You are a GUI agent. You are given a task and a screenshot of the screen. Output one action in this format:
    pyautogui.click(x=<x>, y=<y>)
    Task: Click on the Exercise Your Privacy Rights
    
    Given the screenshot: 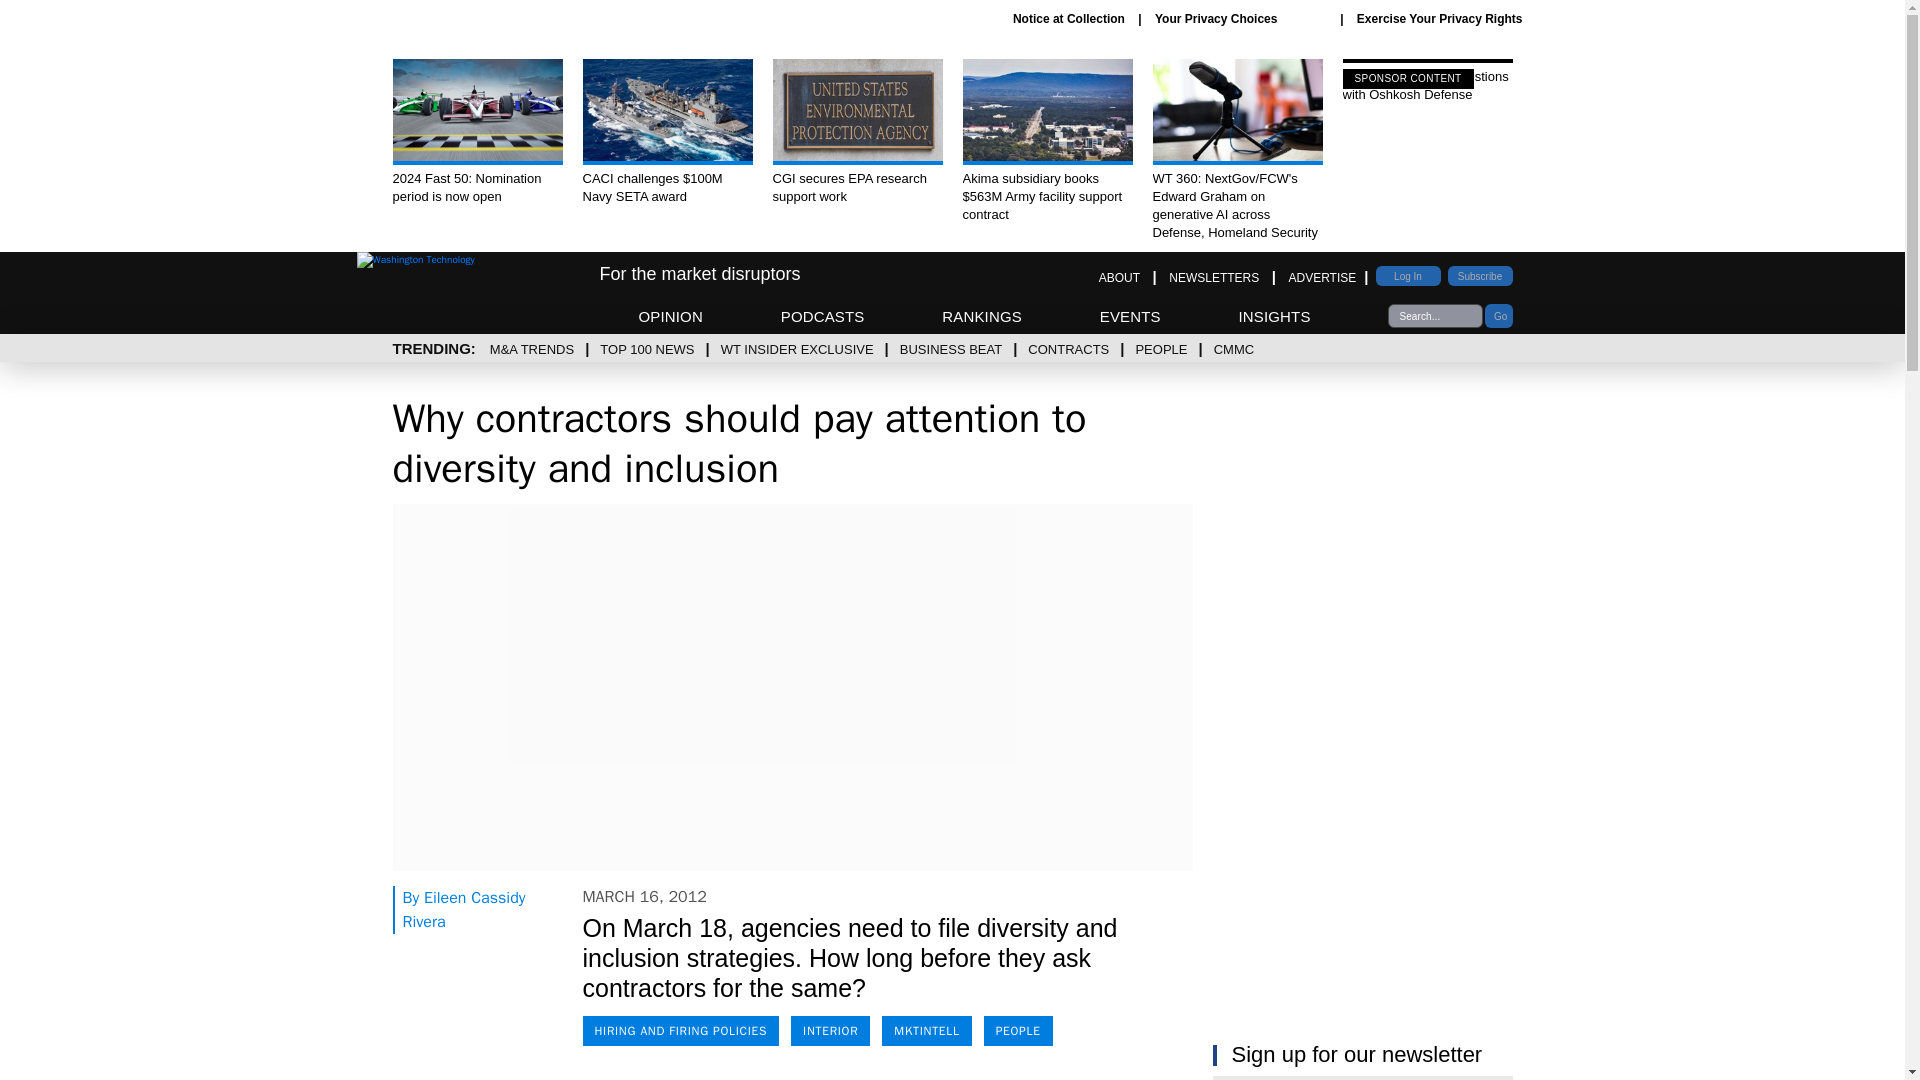 What is the action you would take?
    pyautogui.click(x=1440, y=18)
    